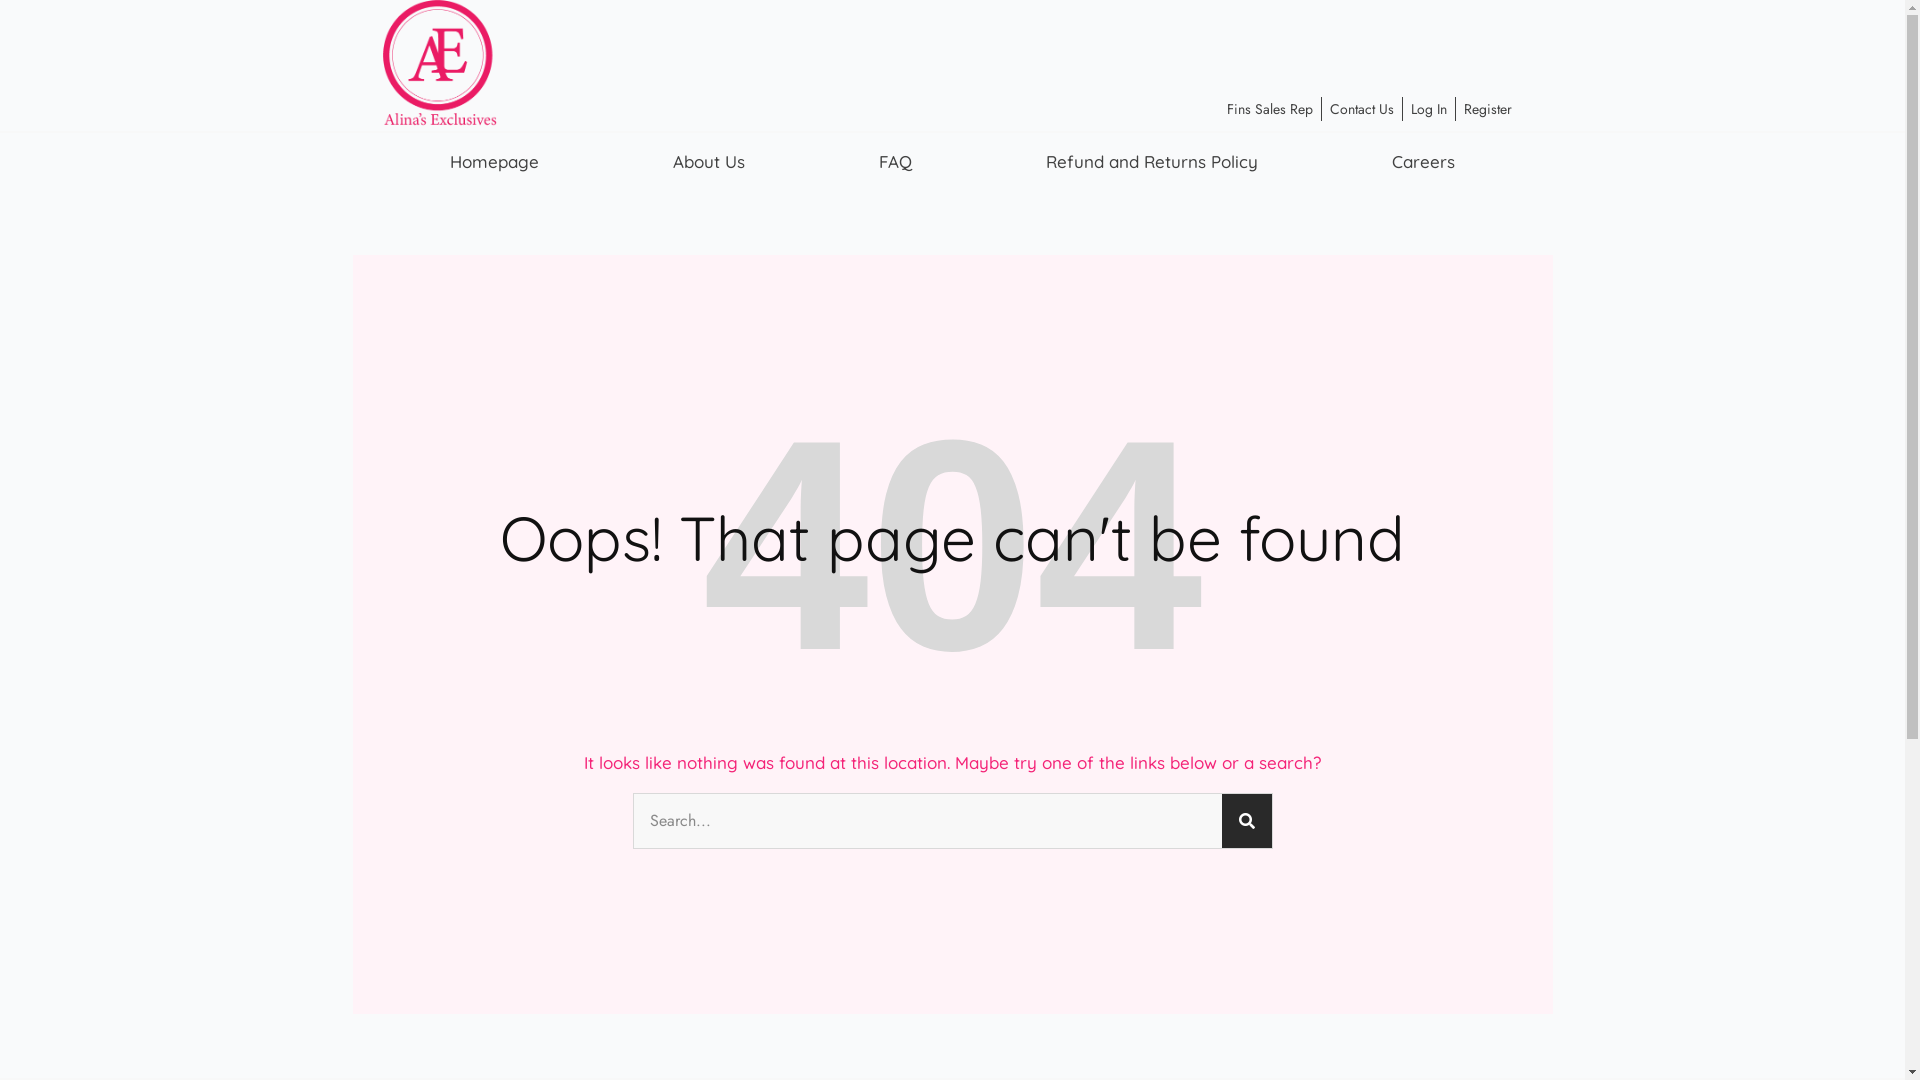 The height and width of the screenshot is (1080, 1920). Describe the element at coordinates (896, 162) in the screenshot. I see `FAQ` at that location.